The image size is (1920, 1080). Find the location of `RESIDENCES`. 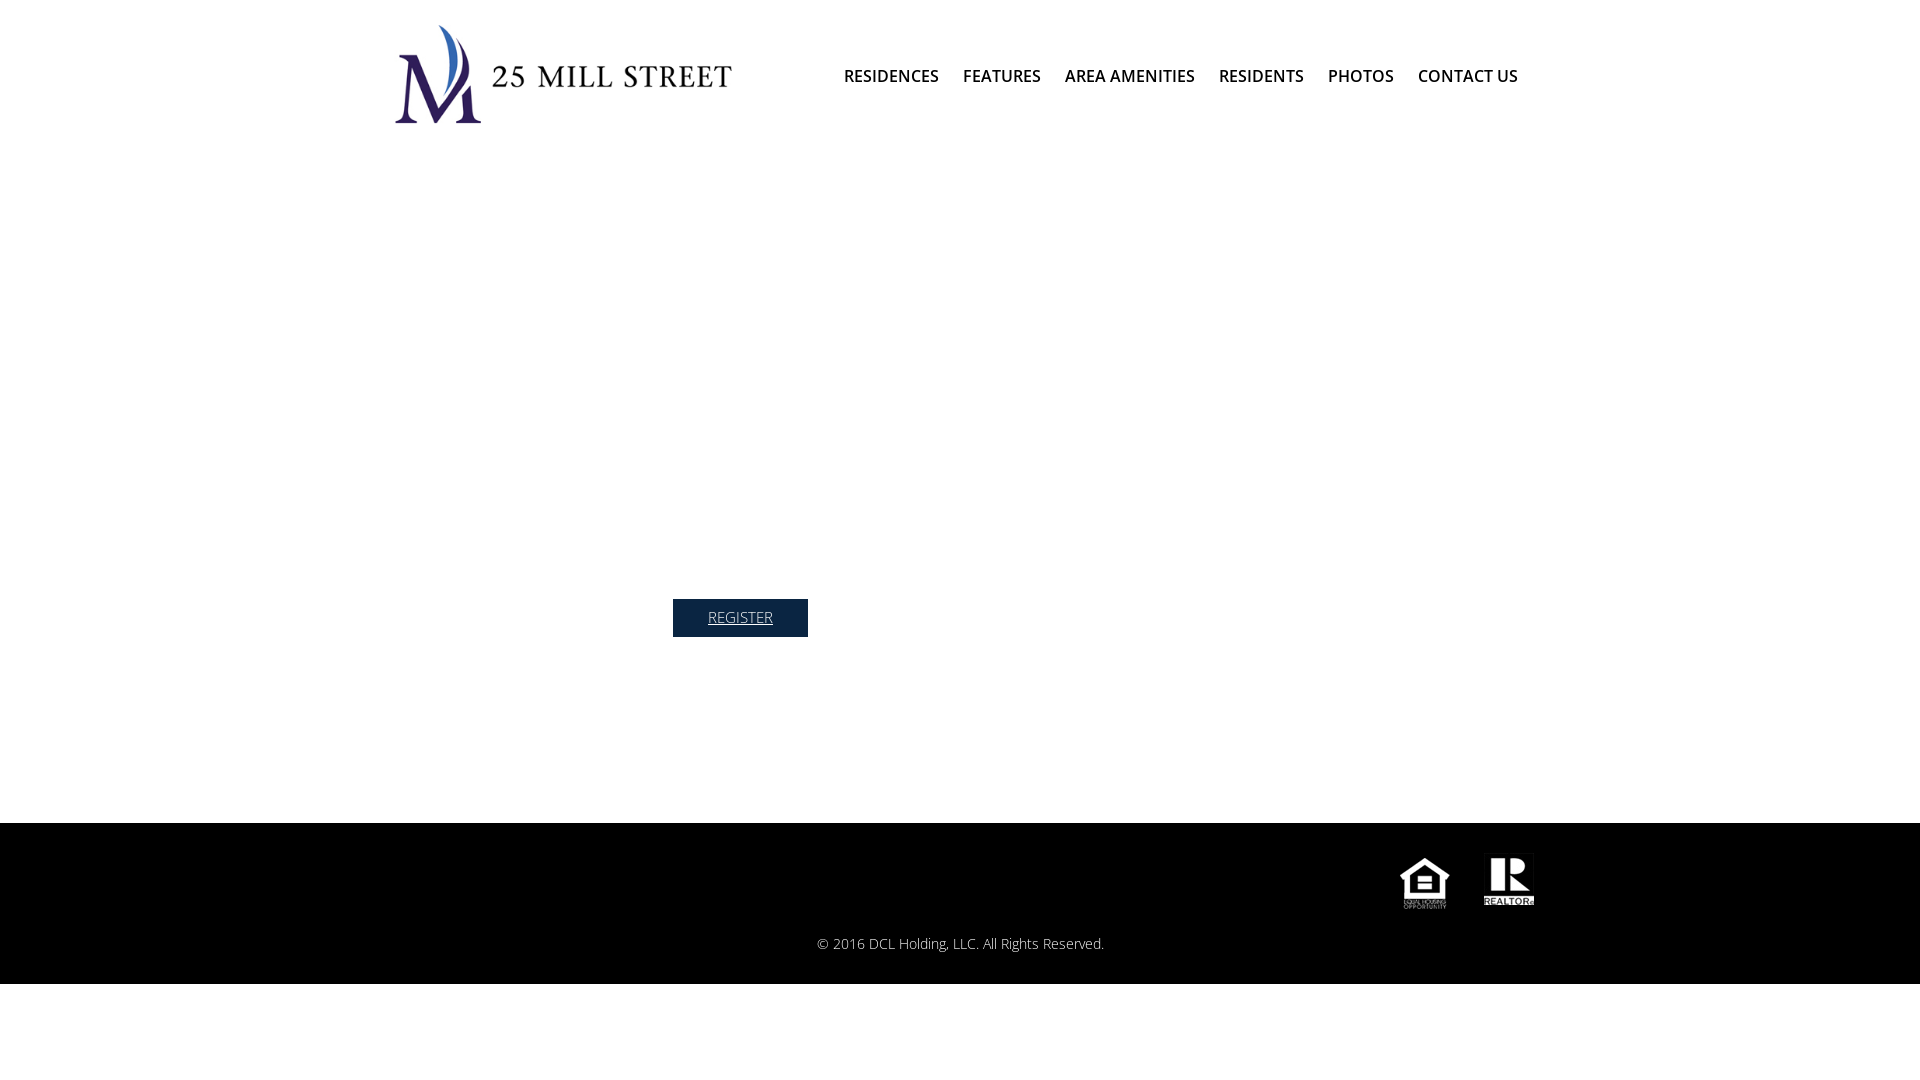

RESIDENCES is located at coordinates (892, 76).